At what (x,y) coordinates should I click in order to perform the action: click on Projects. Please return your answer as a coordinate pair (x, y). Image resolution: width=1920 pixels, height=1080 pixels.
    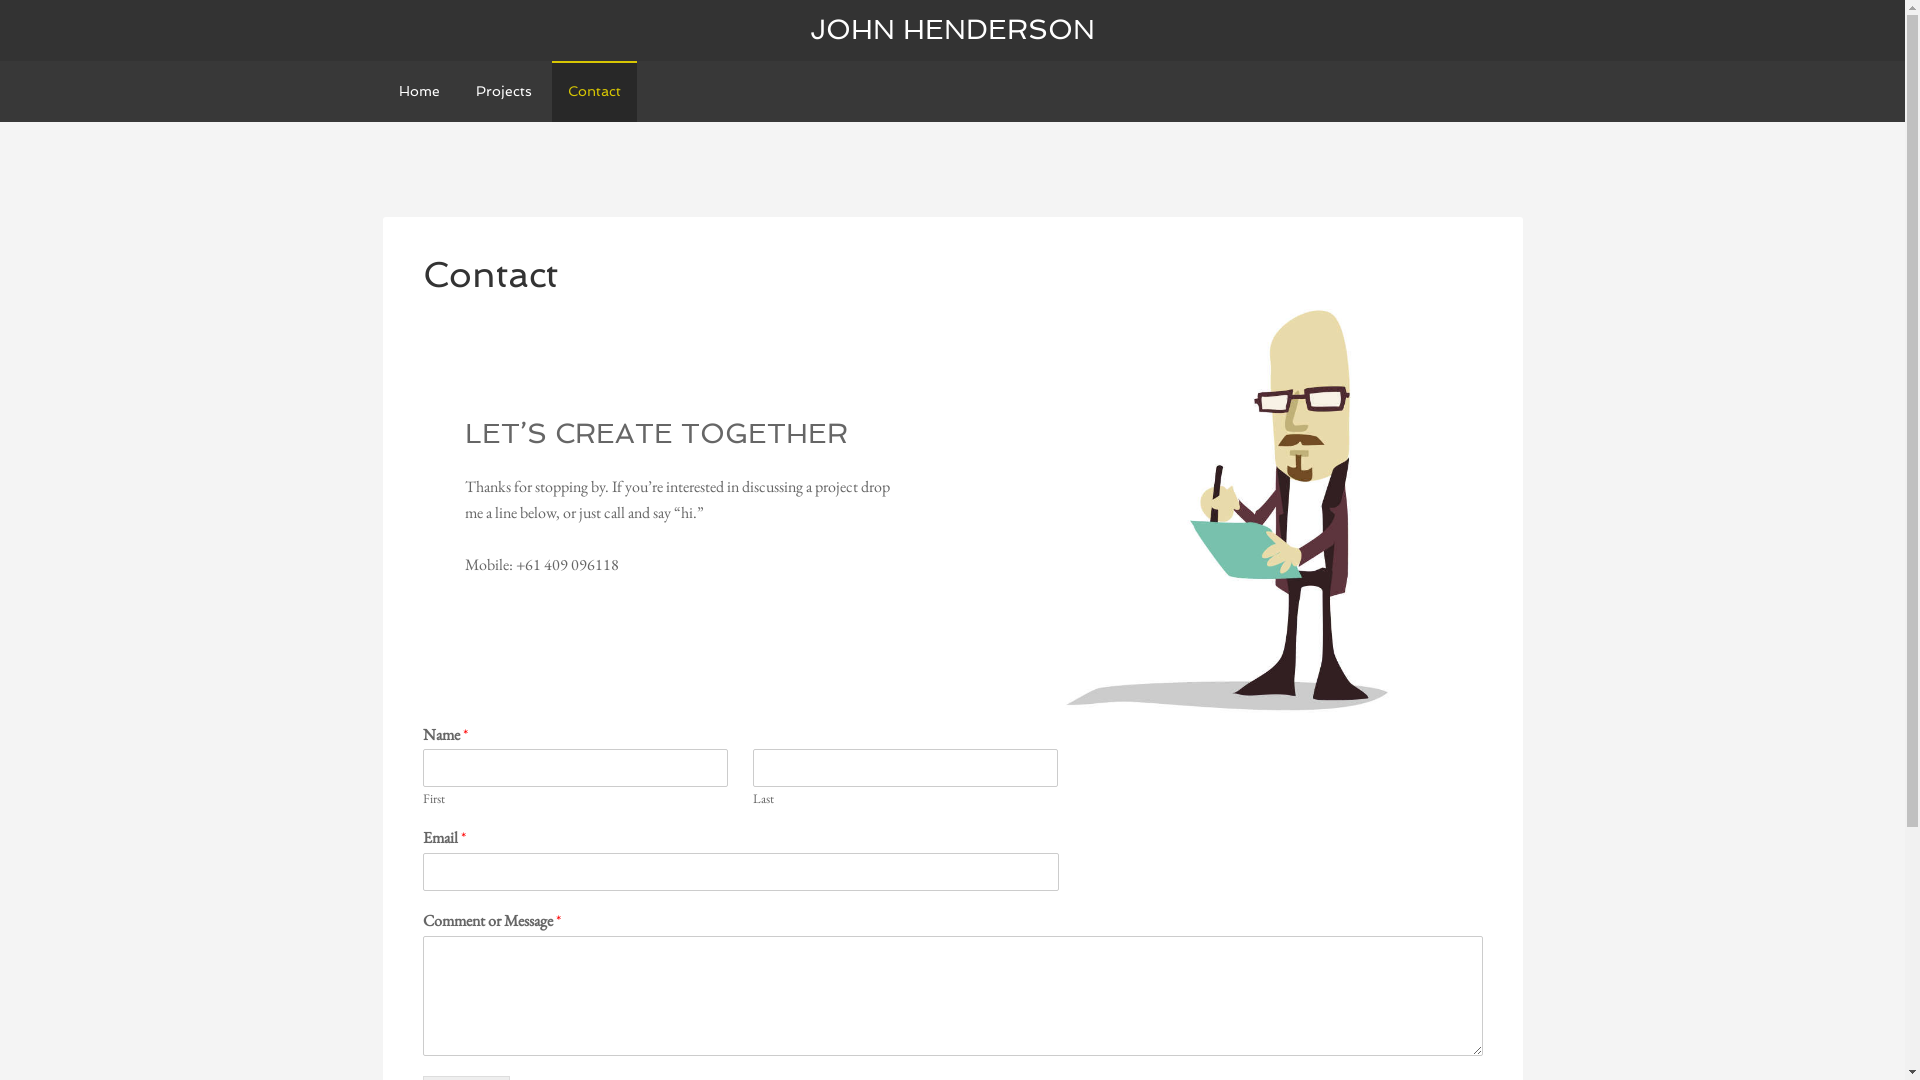
    Looking at the image, I should click on (504, 92).